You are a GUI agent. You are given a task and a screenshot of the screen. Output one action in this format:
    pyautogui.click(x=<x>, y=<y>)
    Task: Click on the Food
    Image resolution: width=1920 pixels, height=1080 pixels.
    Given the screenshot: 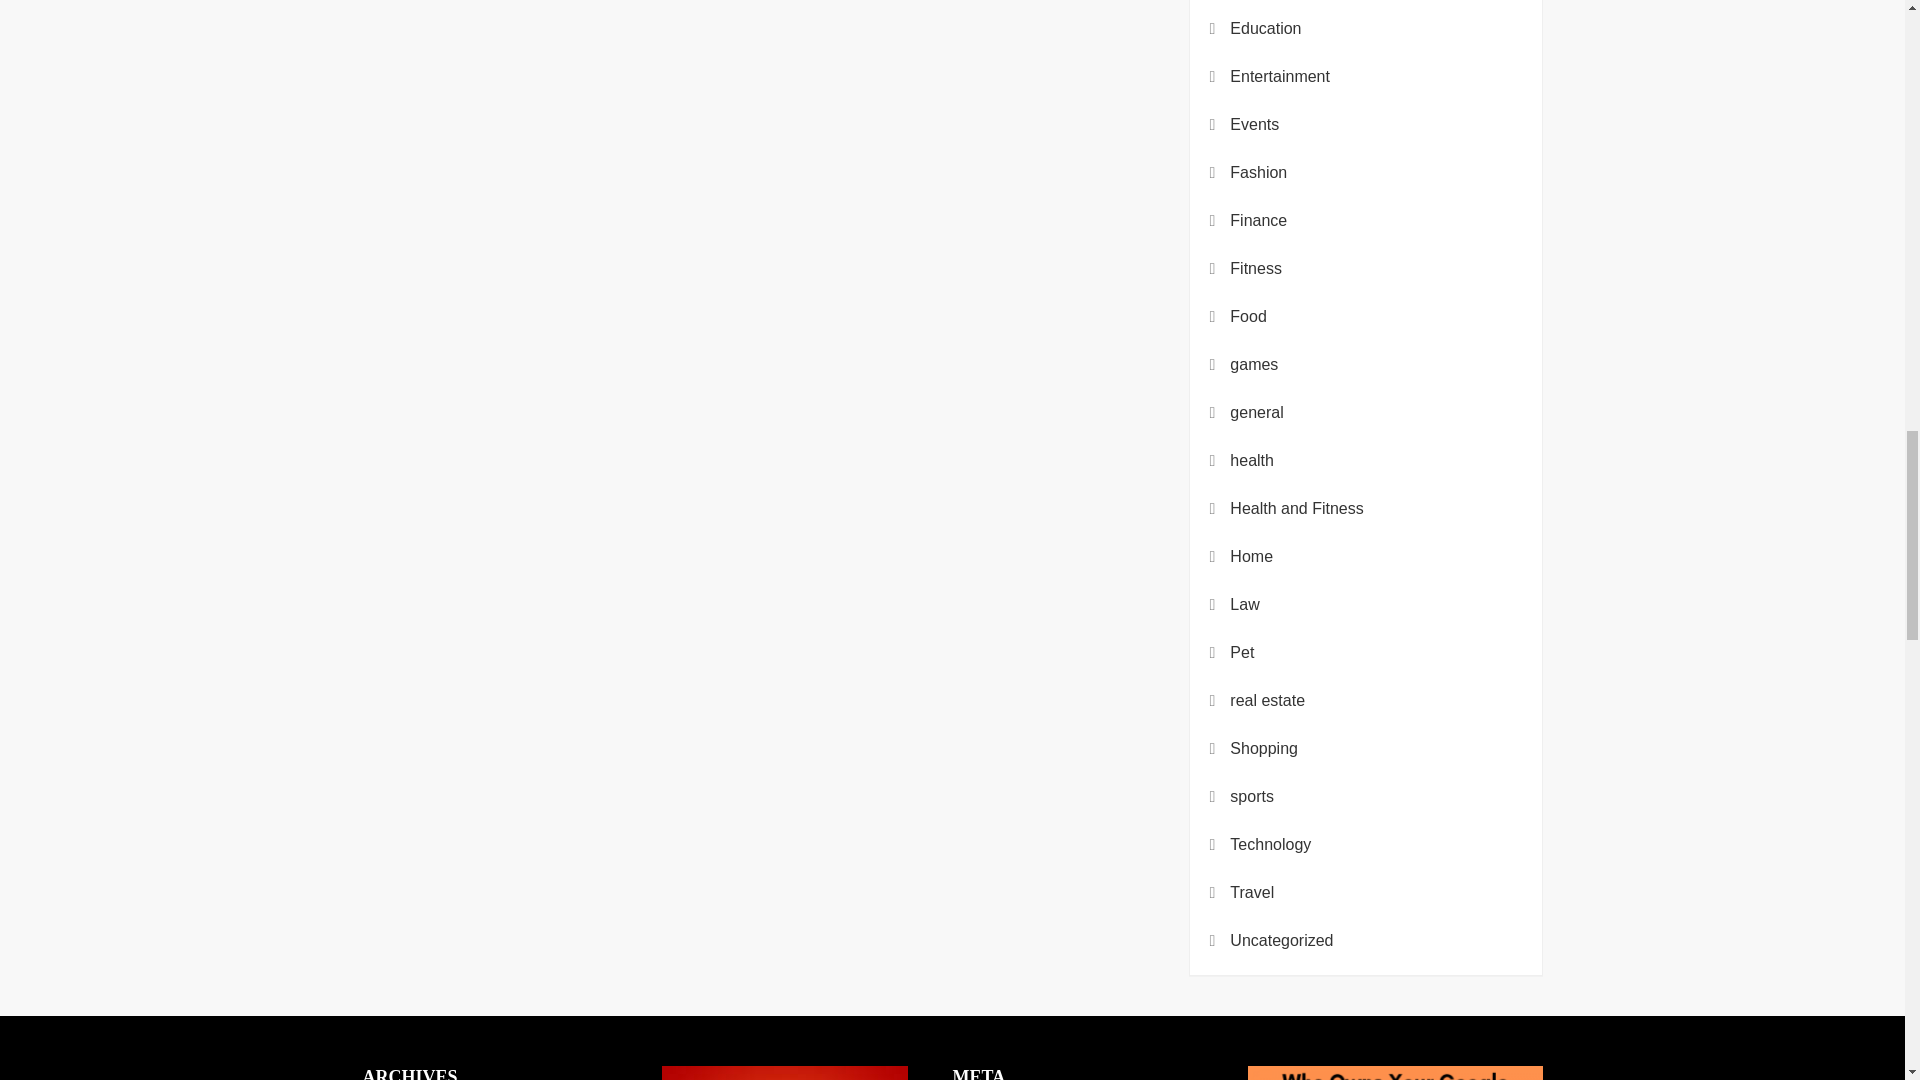 What is the action you would take?
    pyautogui.click(x=1248, y=316)
    